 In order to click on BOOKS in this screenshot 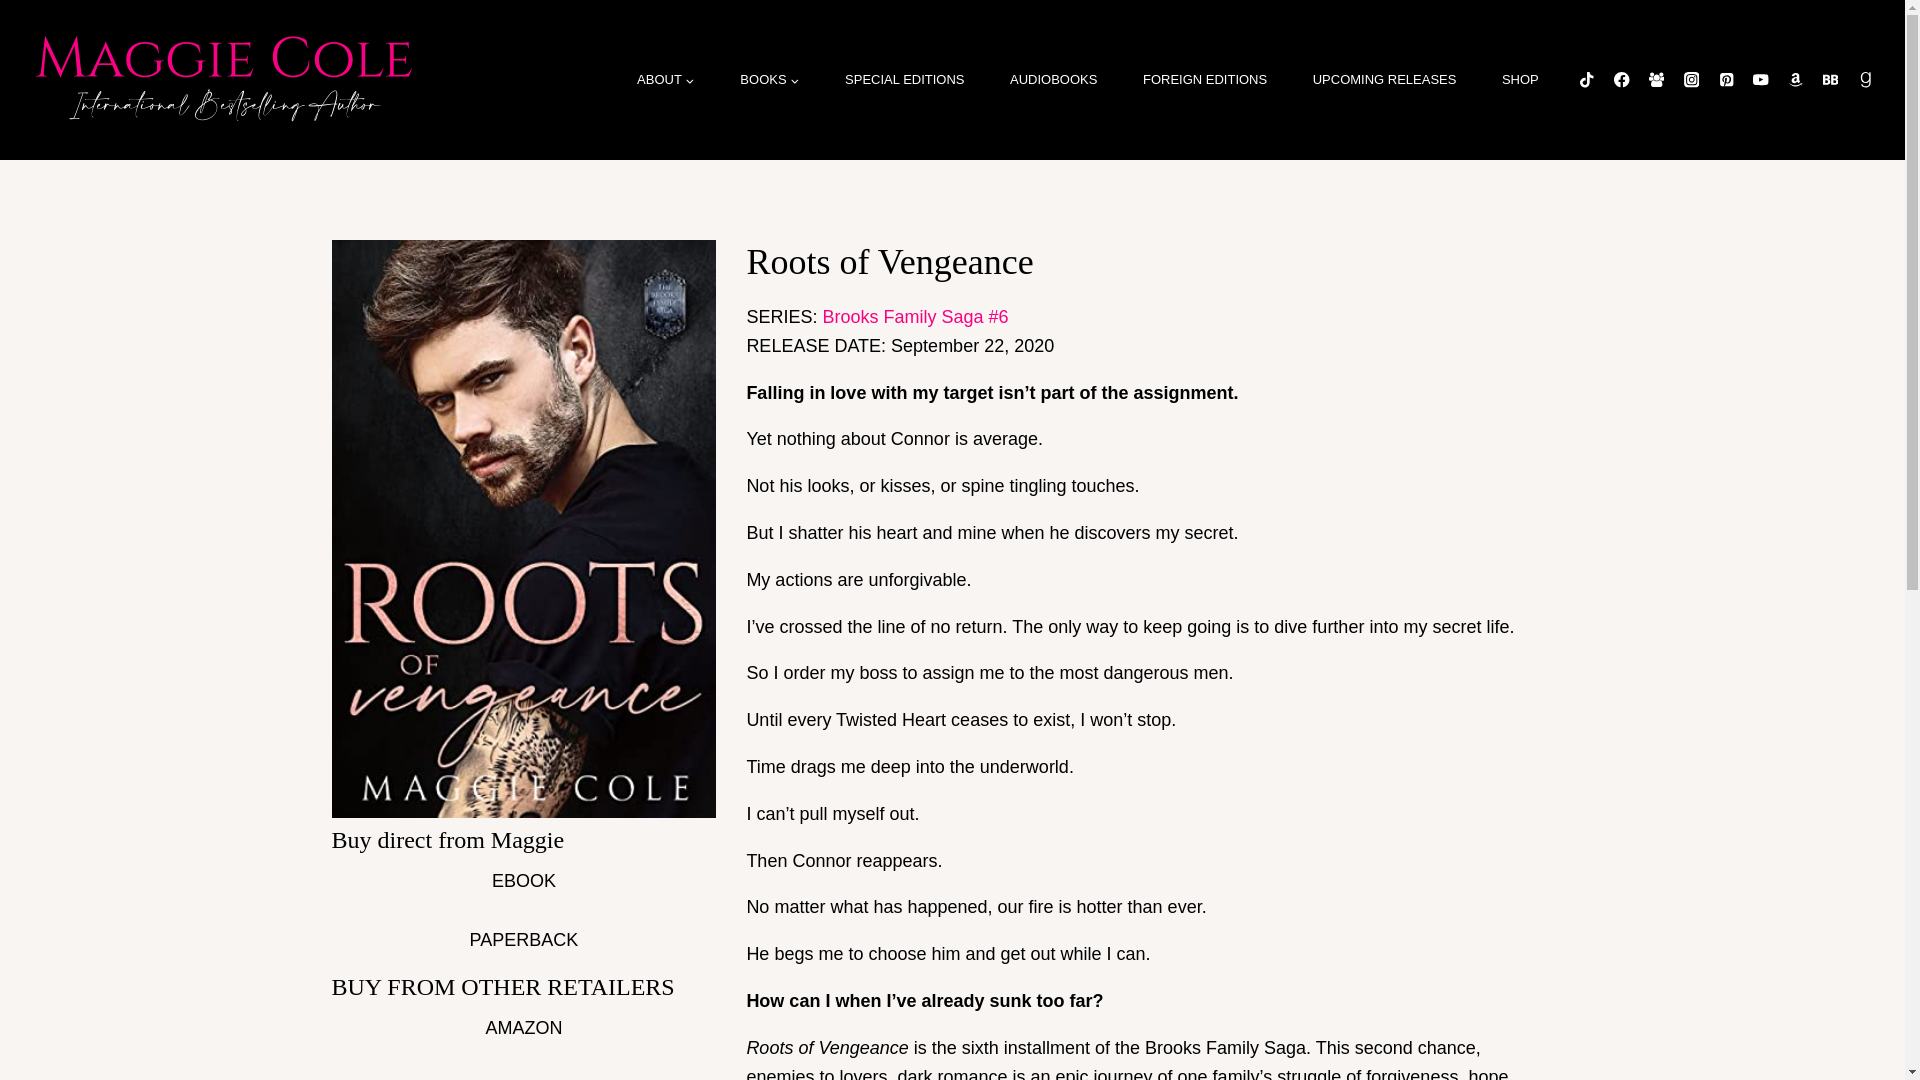, I will do `click(770, 80)`.